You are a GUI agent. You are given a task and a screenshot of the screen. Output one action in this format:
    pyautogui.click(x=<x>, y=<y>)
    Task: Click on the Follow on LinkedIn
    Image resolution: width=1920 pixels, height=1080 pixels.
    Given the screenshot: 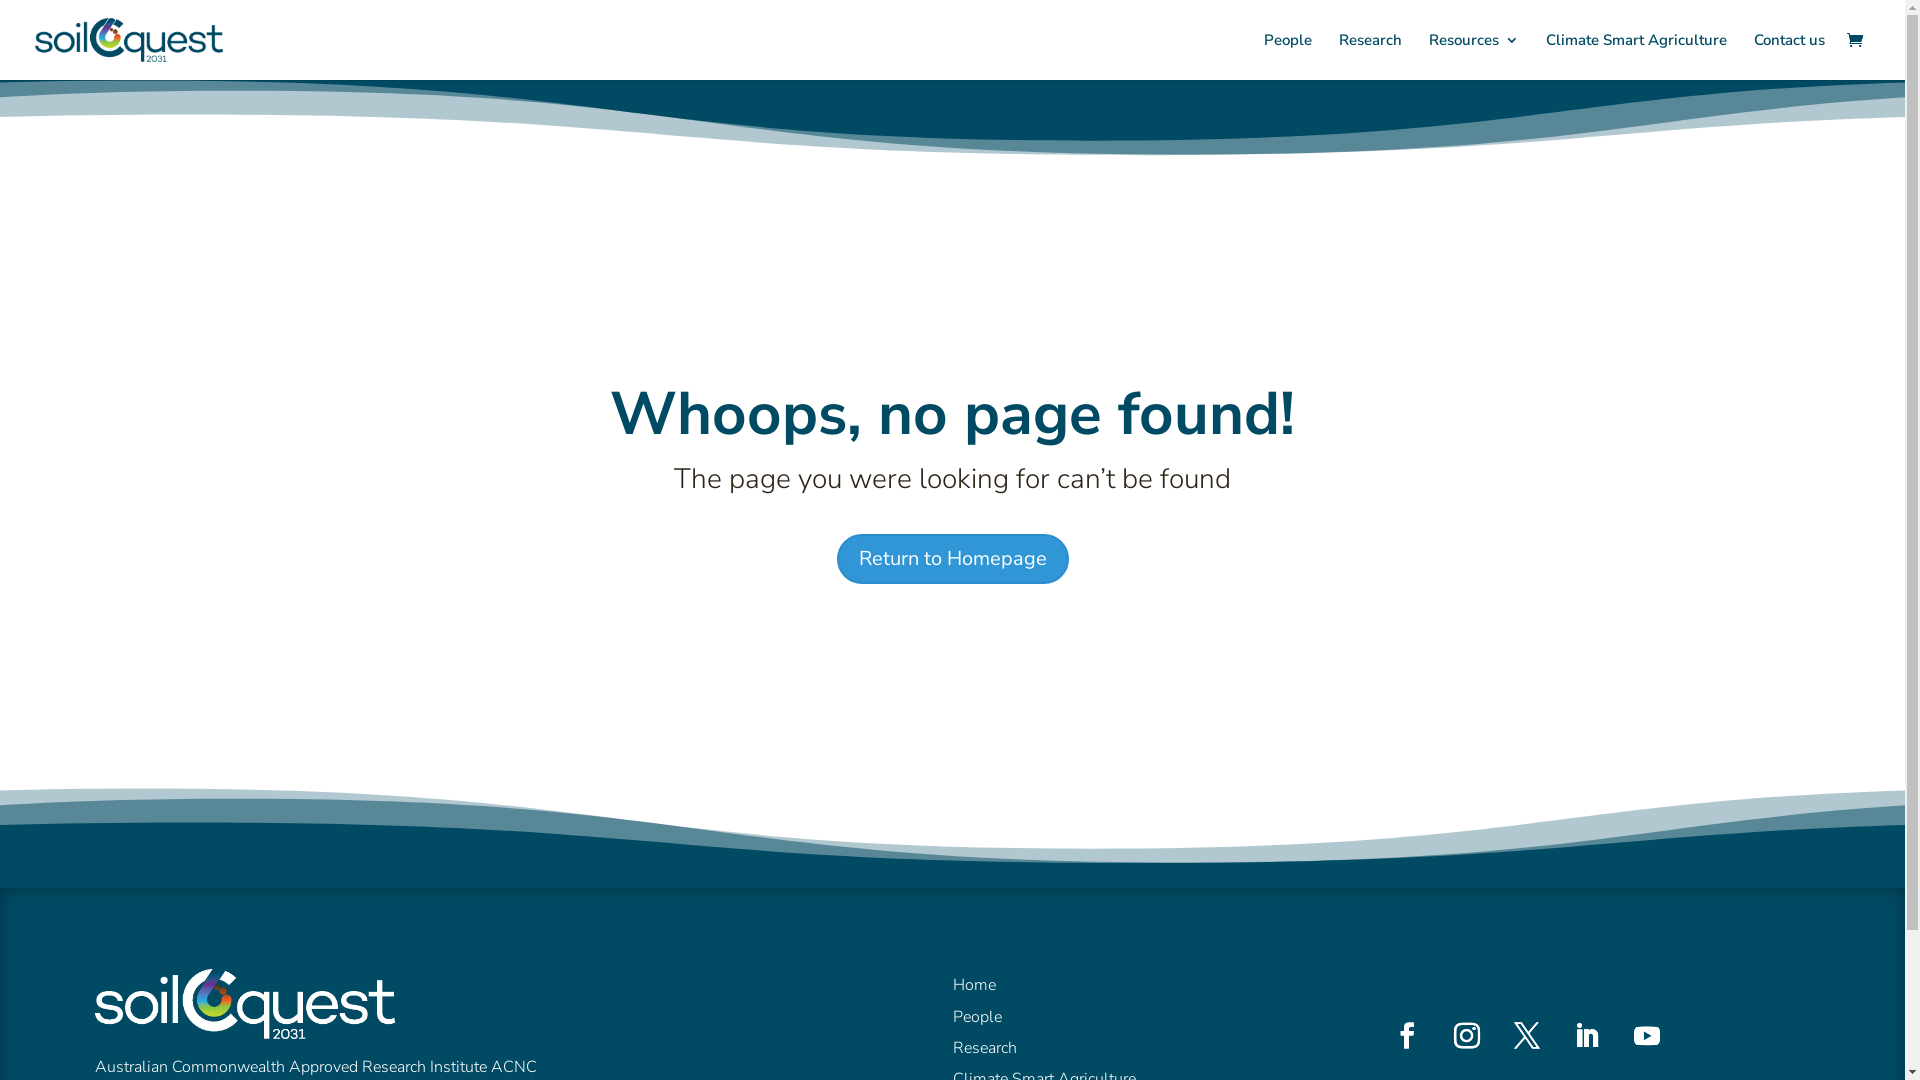 What is the action you would take?
    pyautogui.click(x=1587, y=1036)
    